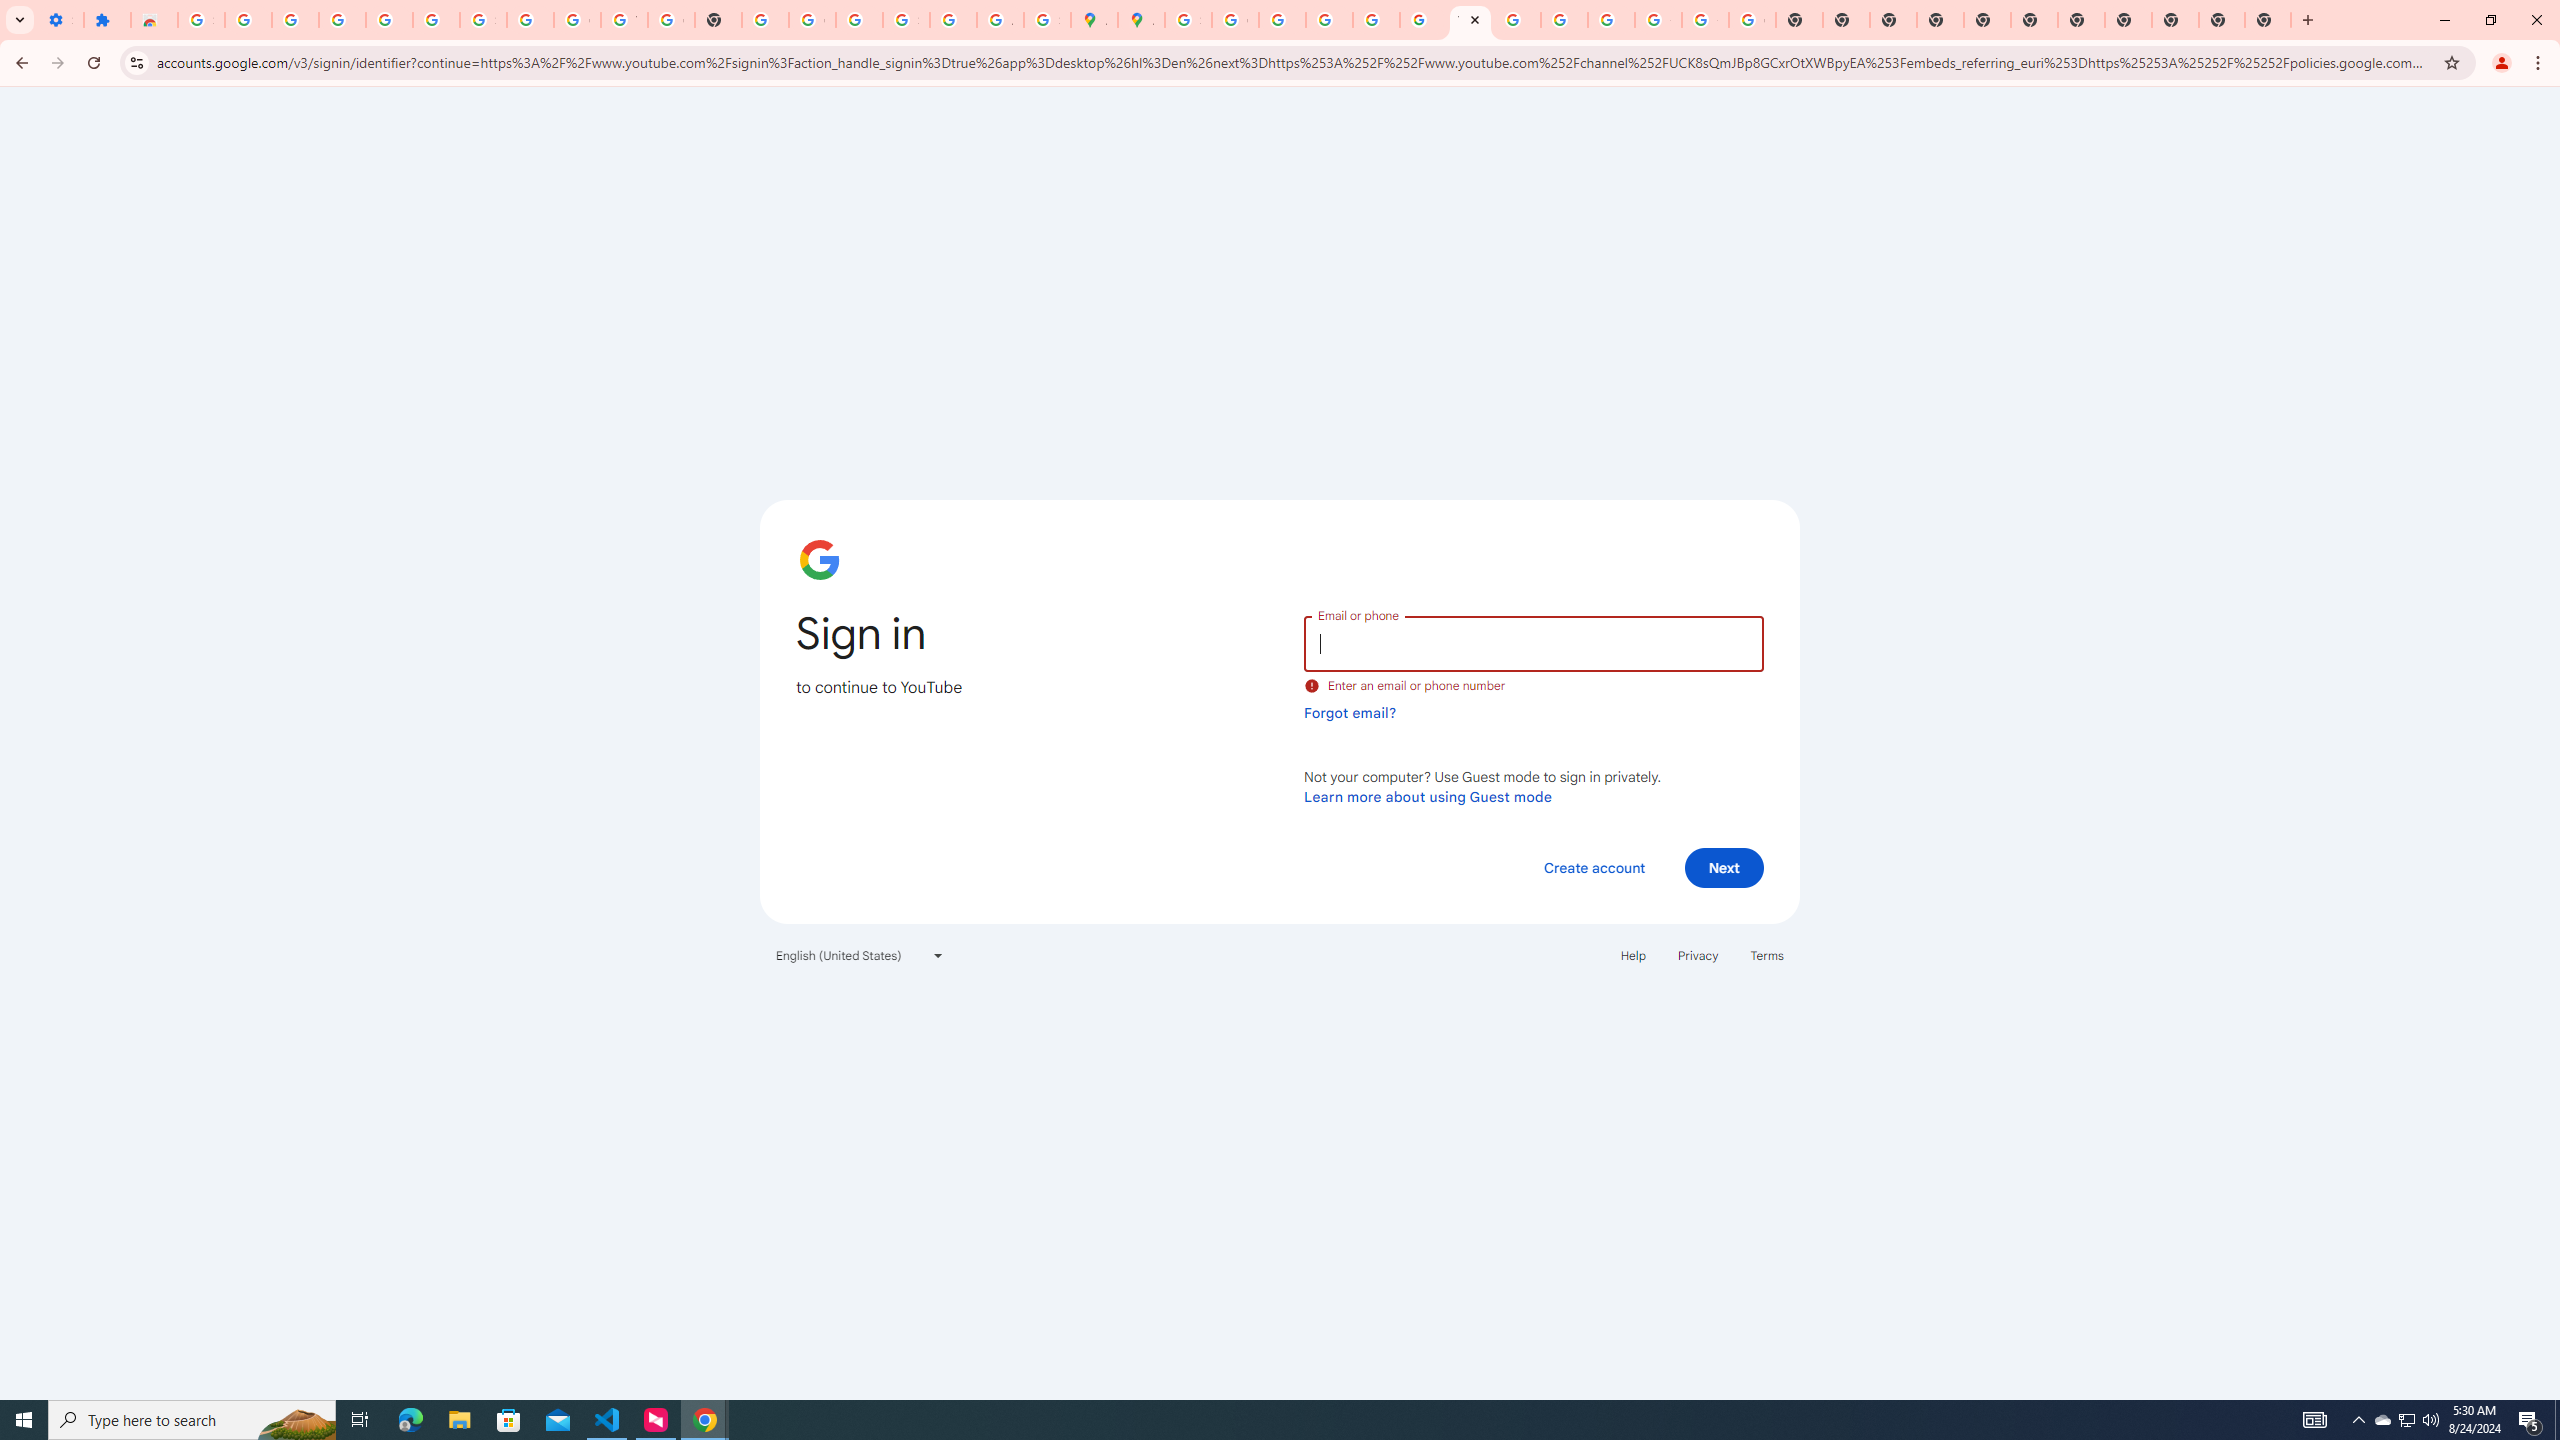  I want to click on Forgot email?, so click(1350, 712).